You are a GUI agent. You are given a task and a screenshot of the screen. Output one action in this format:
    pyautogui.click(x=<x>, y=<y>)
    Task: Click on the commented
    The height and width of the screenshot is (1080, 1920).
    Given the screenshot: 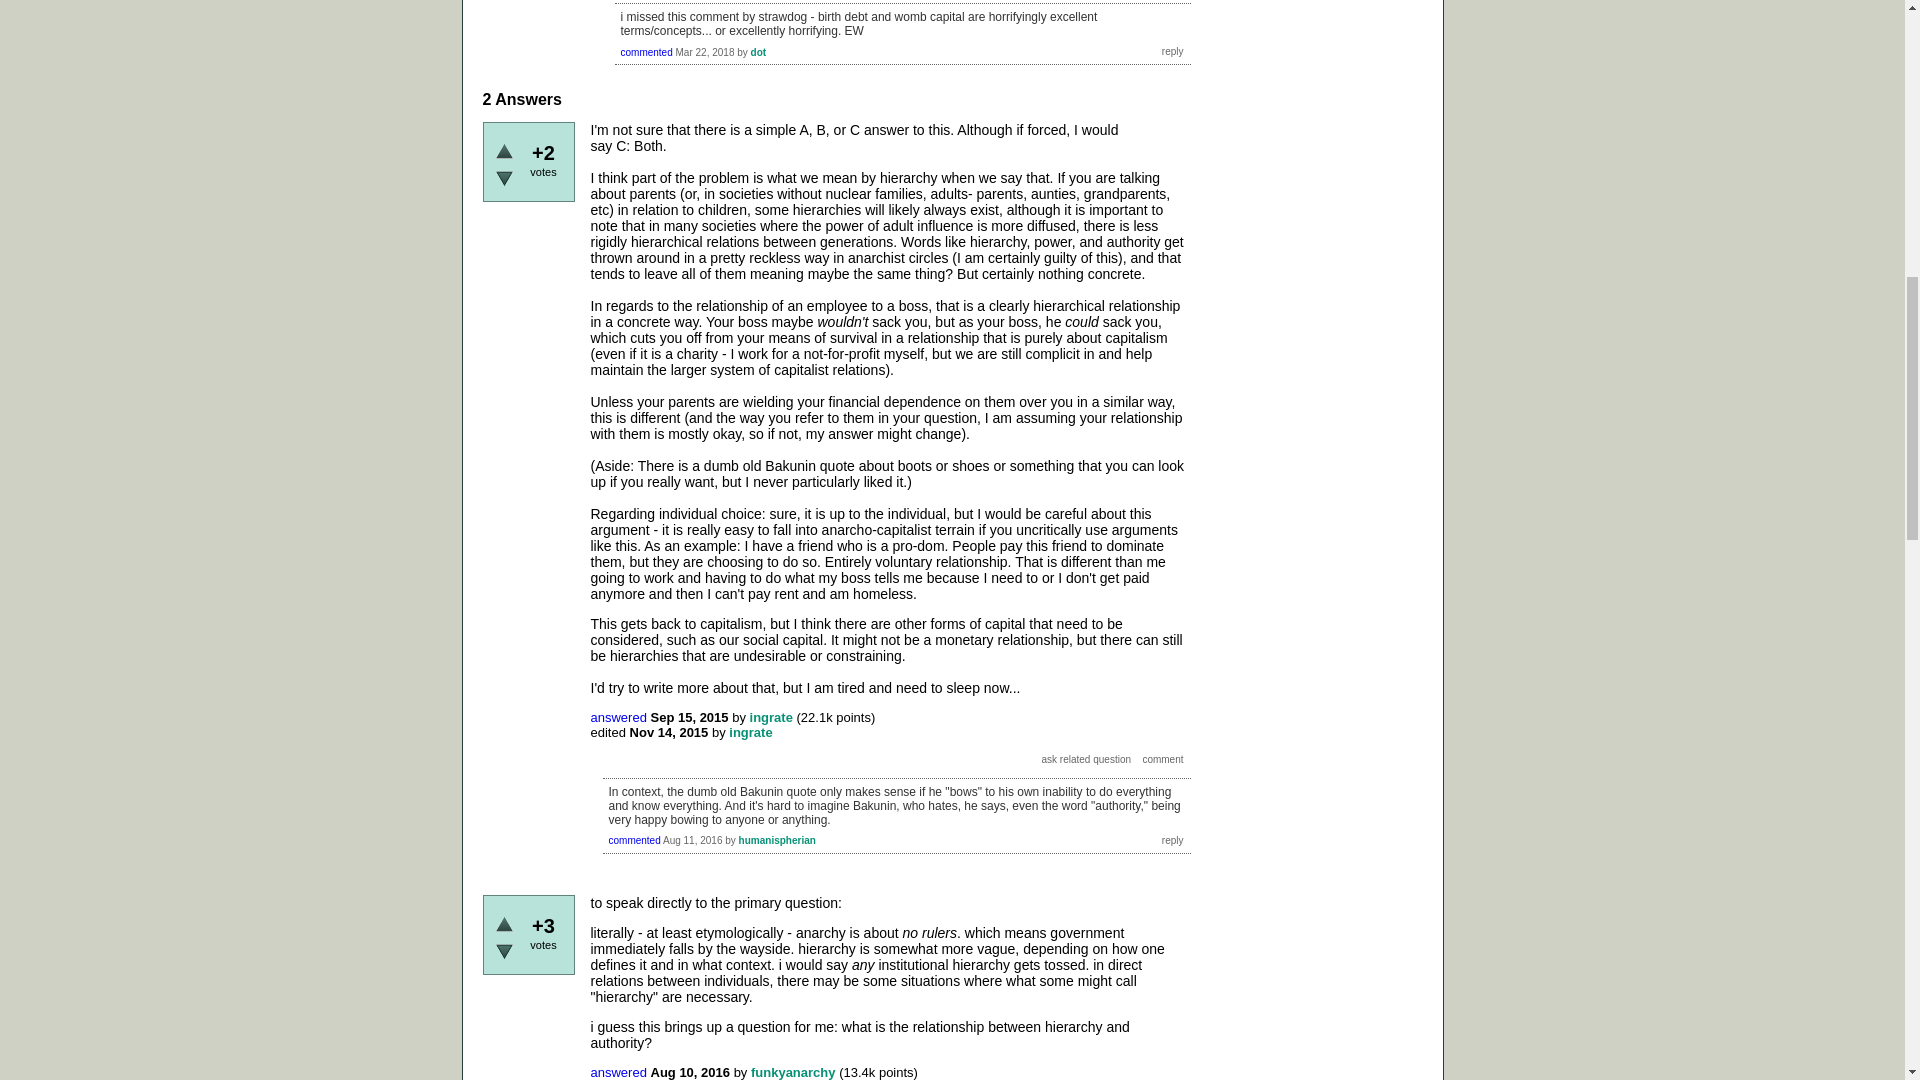 What is the action you would take?
    pyautogui.click(x=646, y=52)
    